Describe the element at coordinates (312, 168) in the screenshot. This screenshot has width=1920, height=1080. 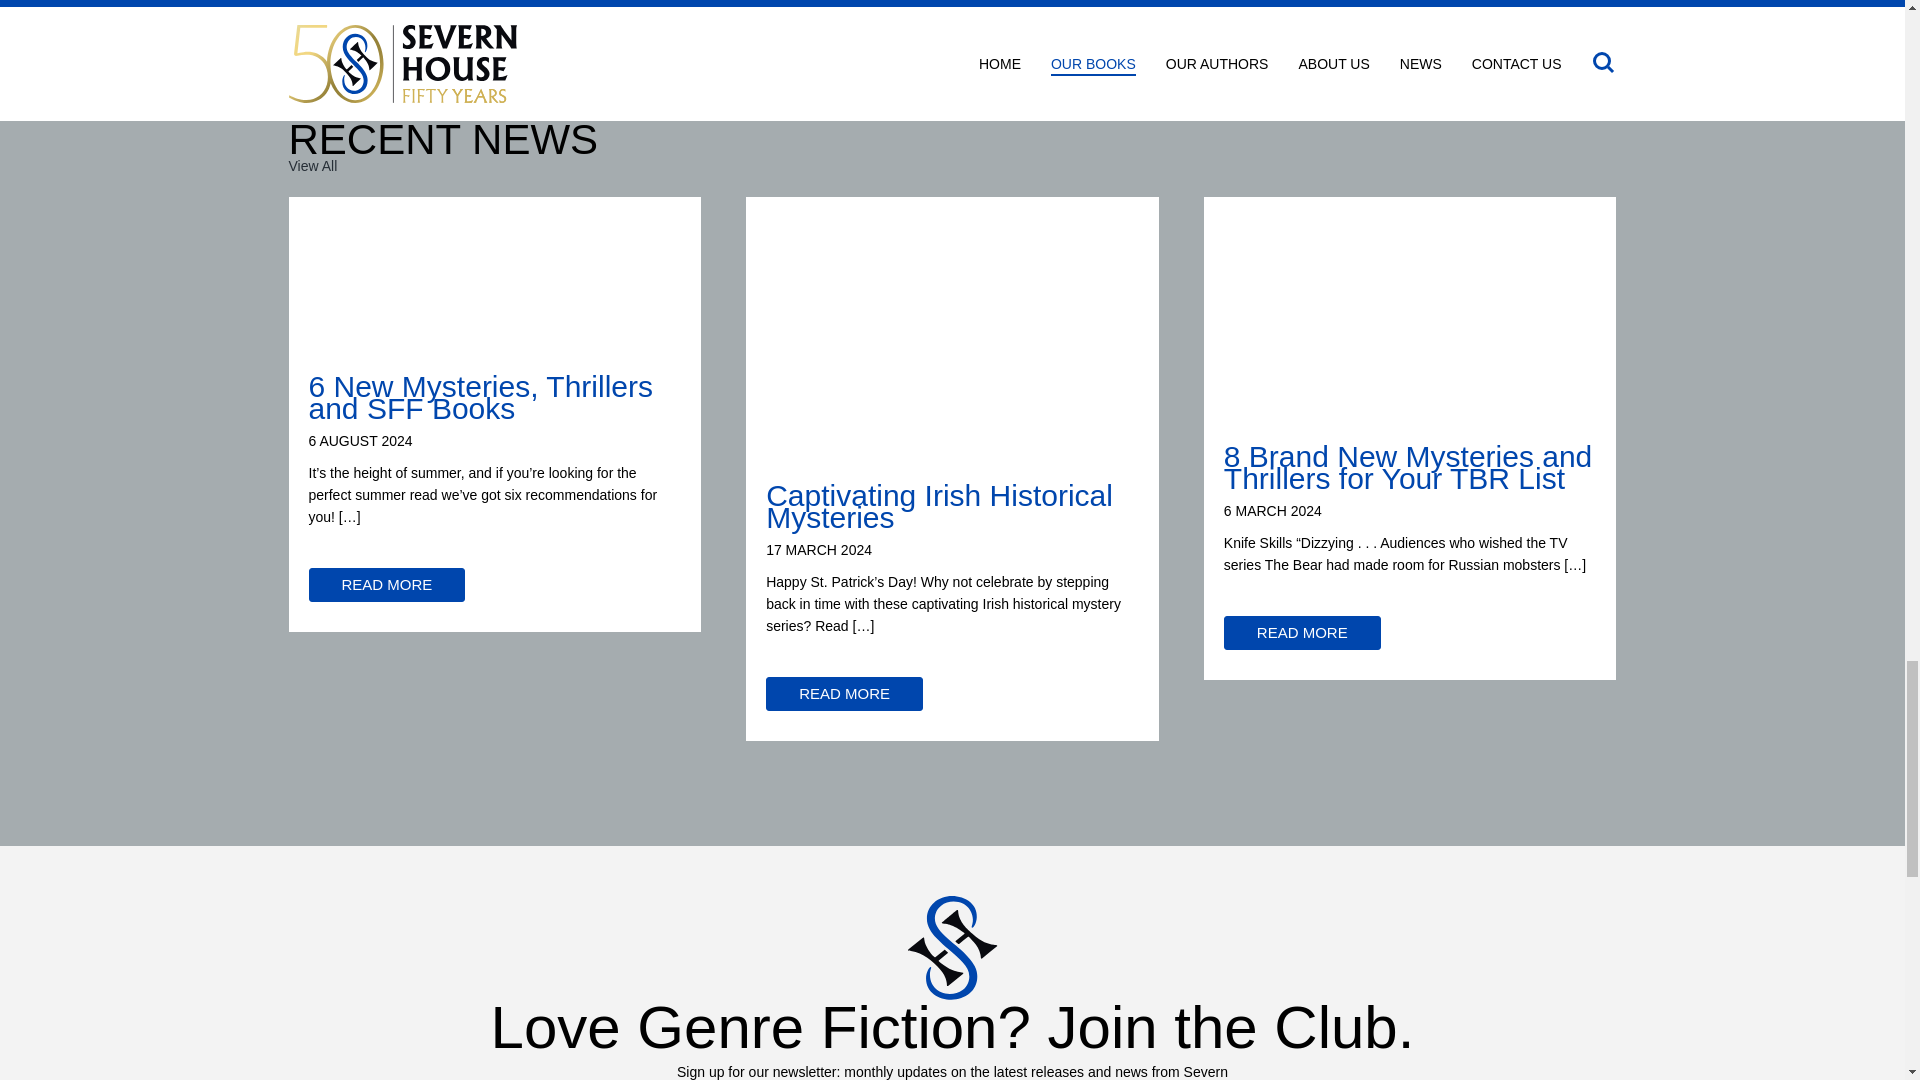
I see `View All` at that location.